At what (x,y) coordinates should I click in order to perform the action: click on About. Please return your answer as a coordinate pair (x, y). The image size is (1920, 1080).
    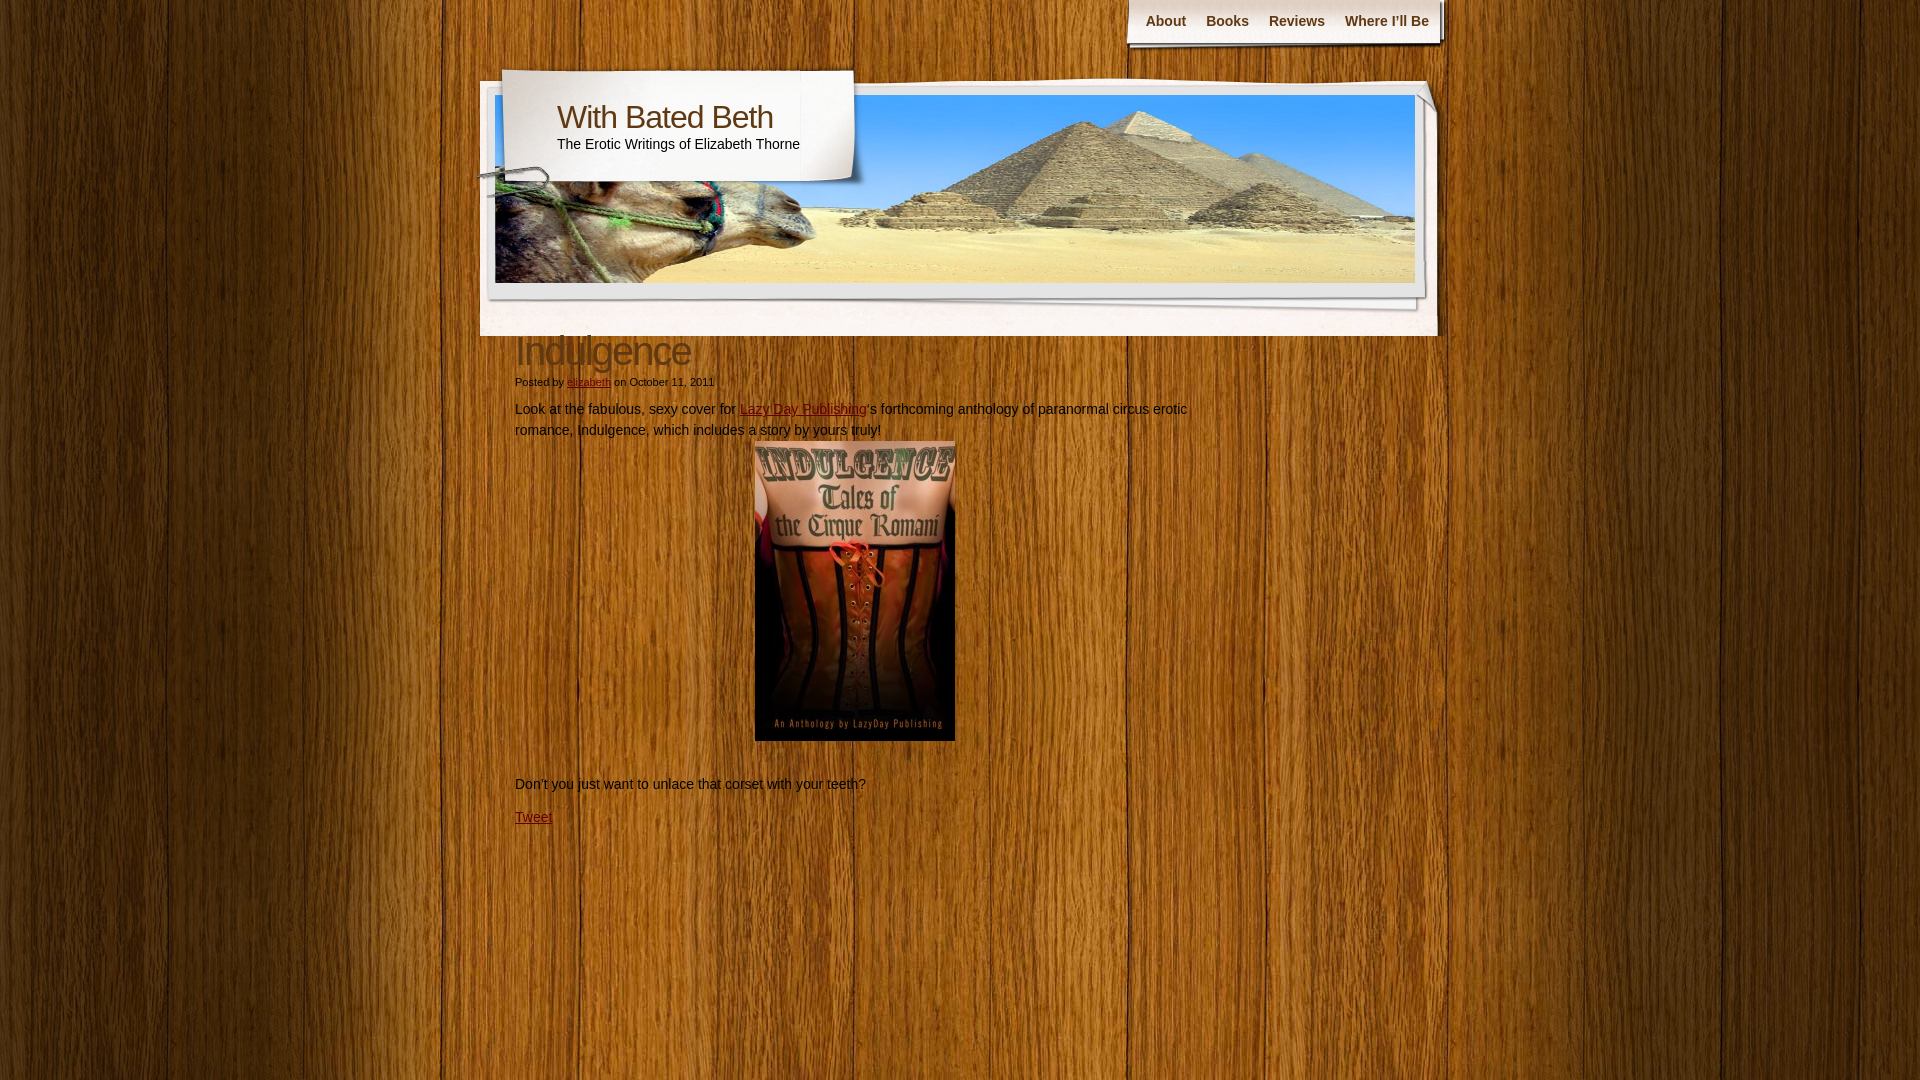
    Looking at the image, I should click on (1166, 22).